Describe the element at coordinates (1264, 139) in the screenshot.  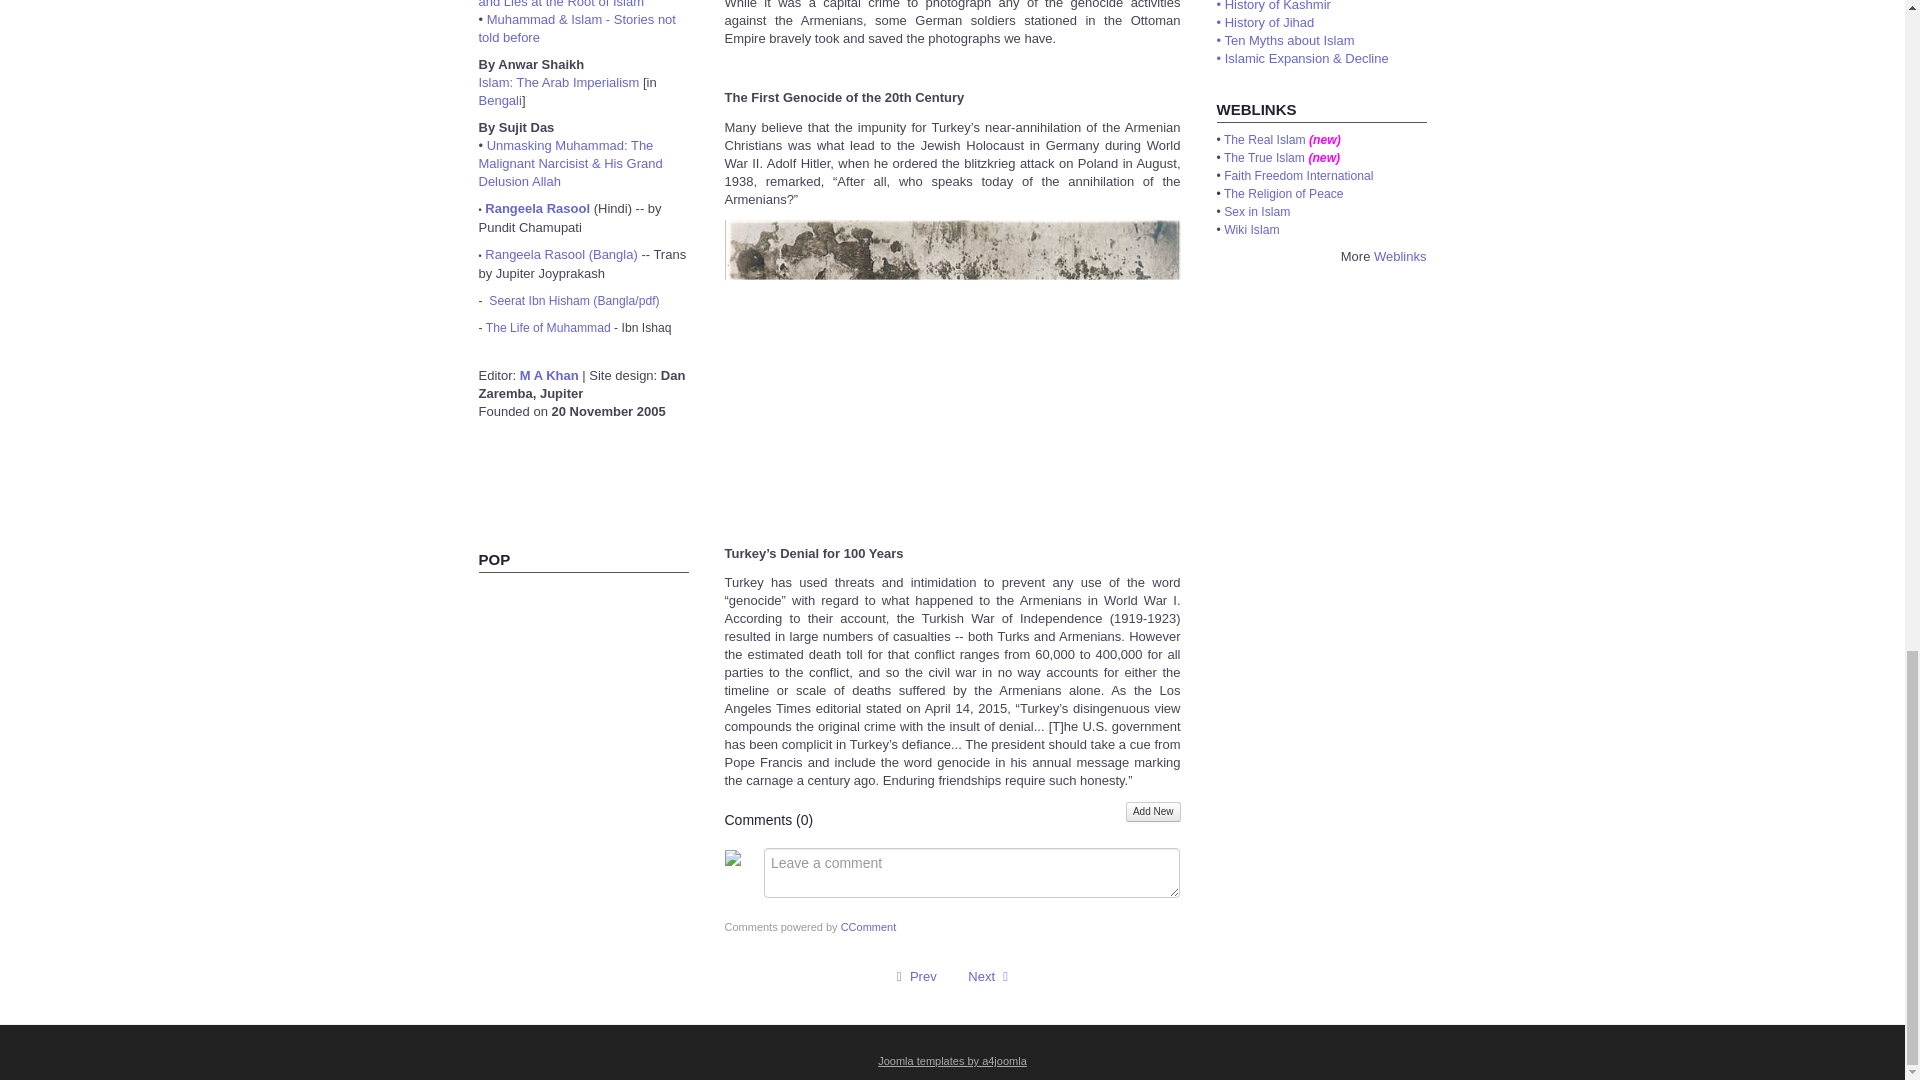
I see `The True Islam -- Islam in its true color` at that location.